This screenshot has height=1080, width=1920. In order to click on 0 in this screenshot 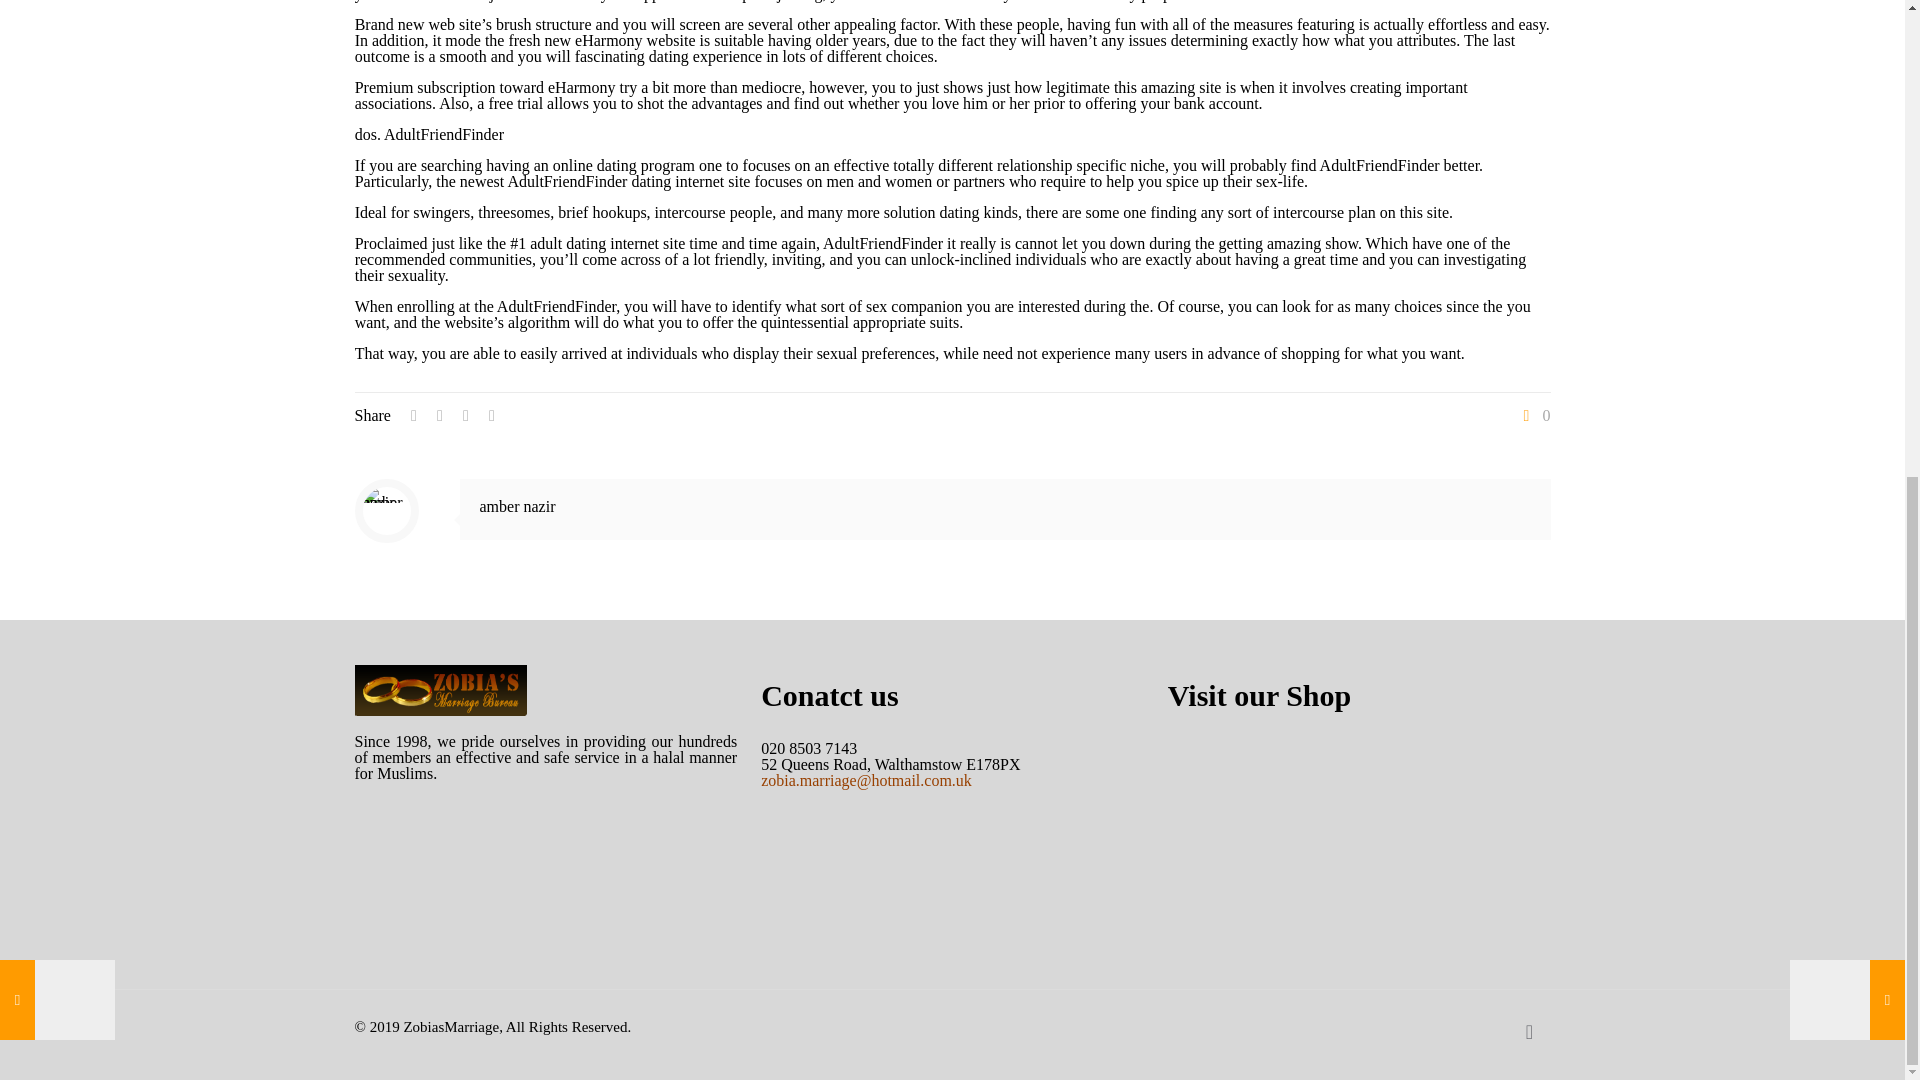, I will do `click(1534, 416)`.